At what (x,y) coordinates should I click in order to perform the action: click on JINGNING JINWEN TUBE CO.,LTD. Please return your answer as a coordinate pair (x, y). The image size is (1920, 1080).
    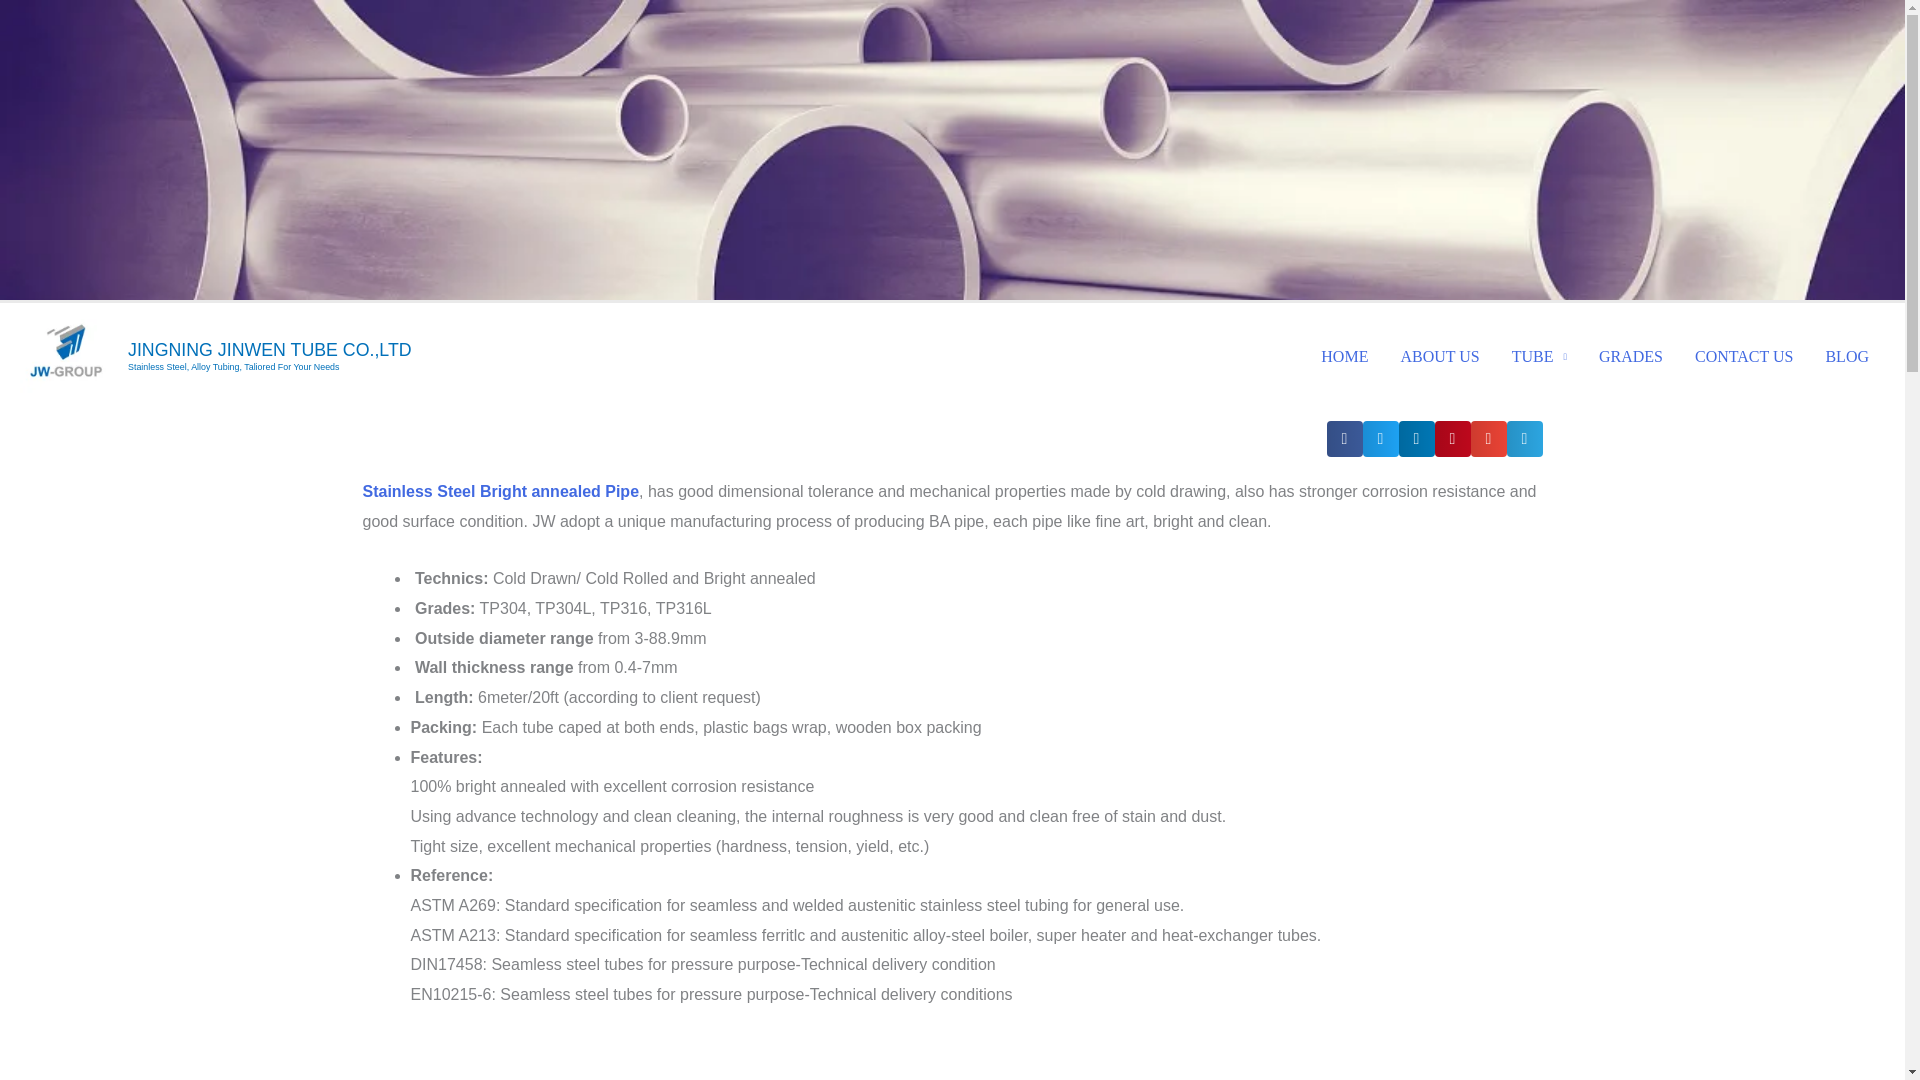
    Looking at the image, I should click on (270, 350).